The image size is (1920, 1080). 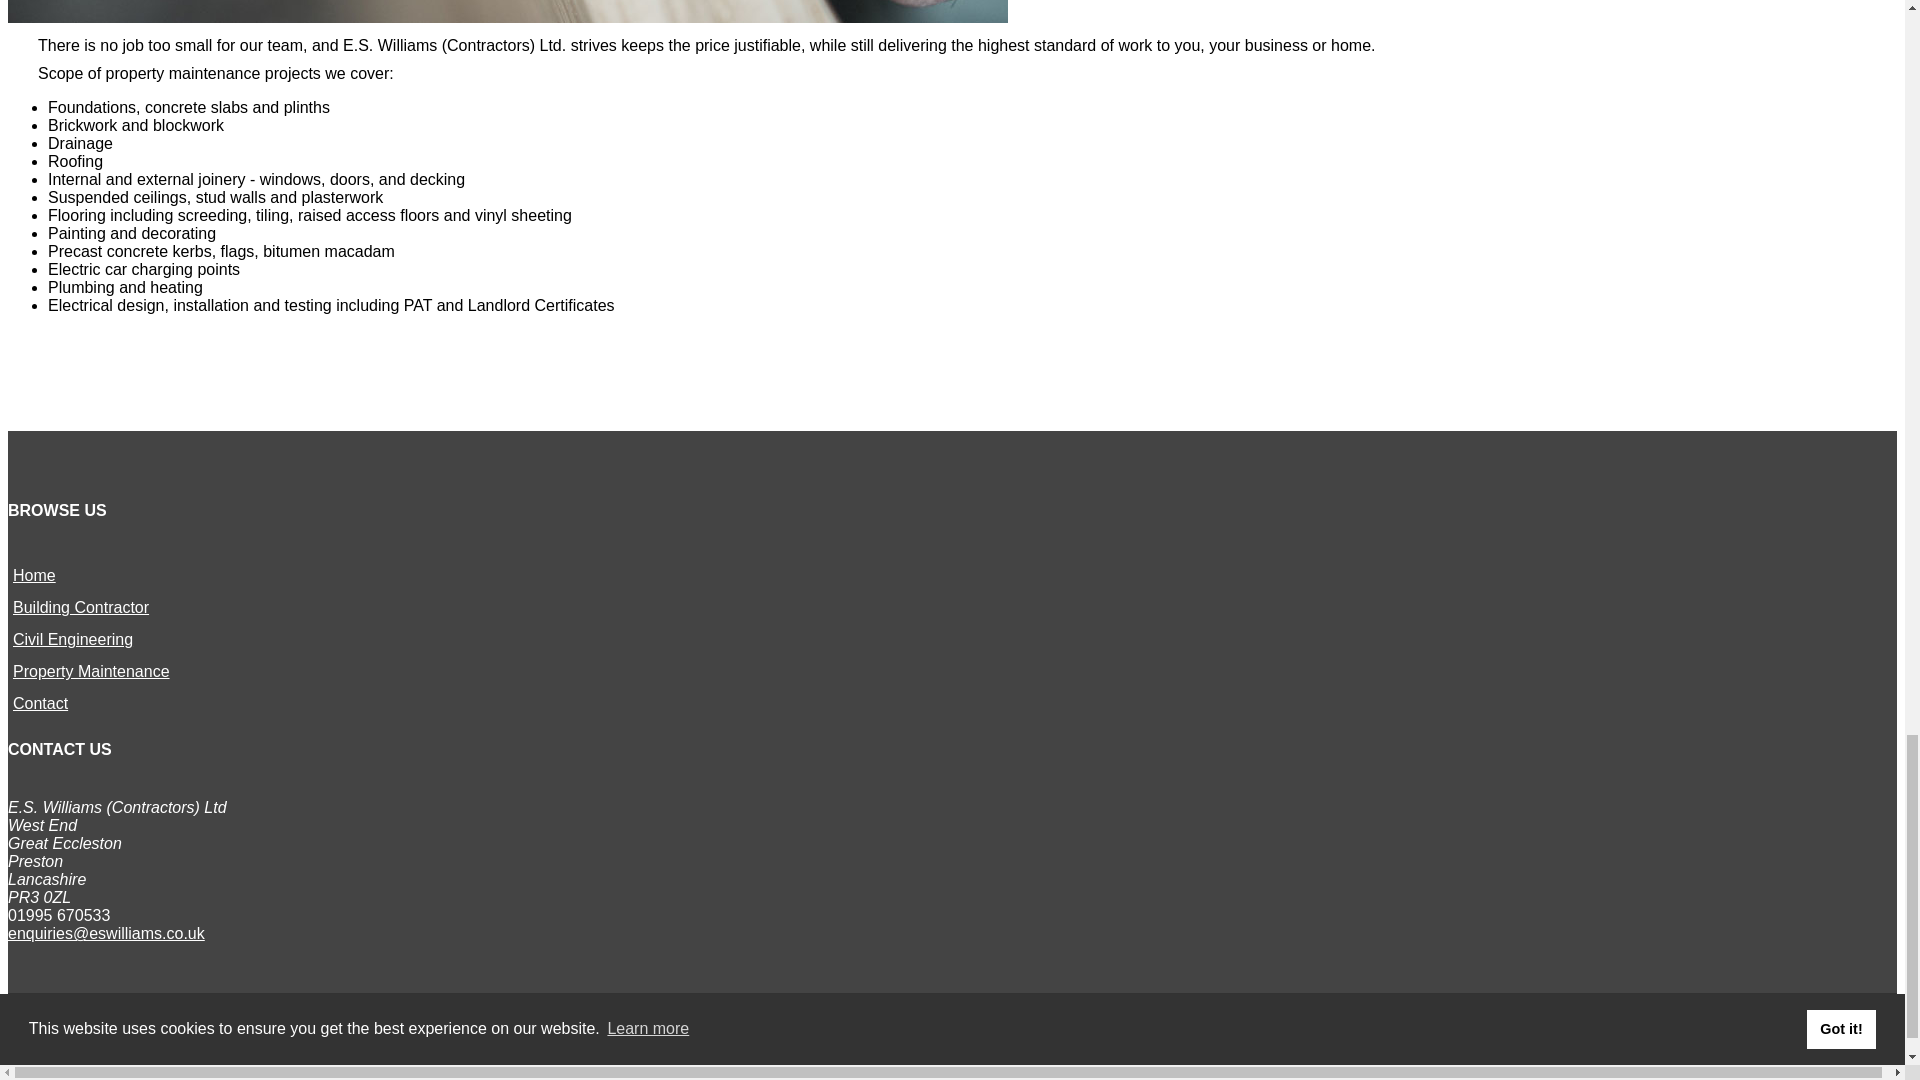 What do you see at coordinates (176, 1066) in the screenshot?
I see `Valid HTML5` at bounding box center [176, 1066].